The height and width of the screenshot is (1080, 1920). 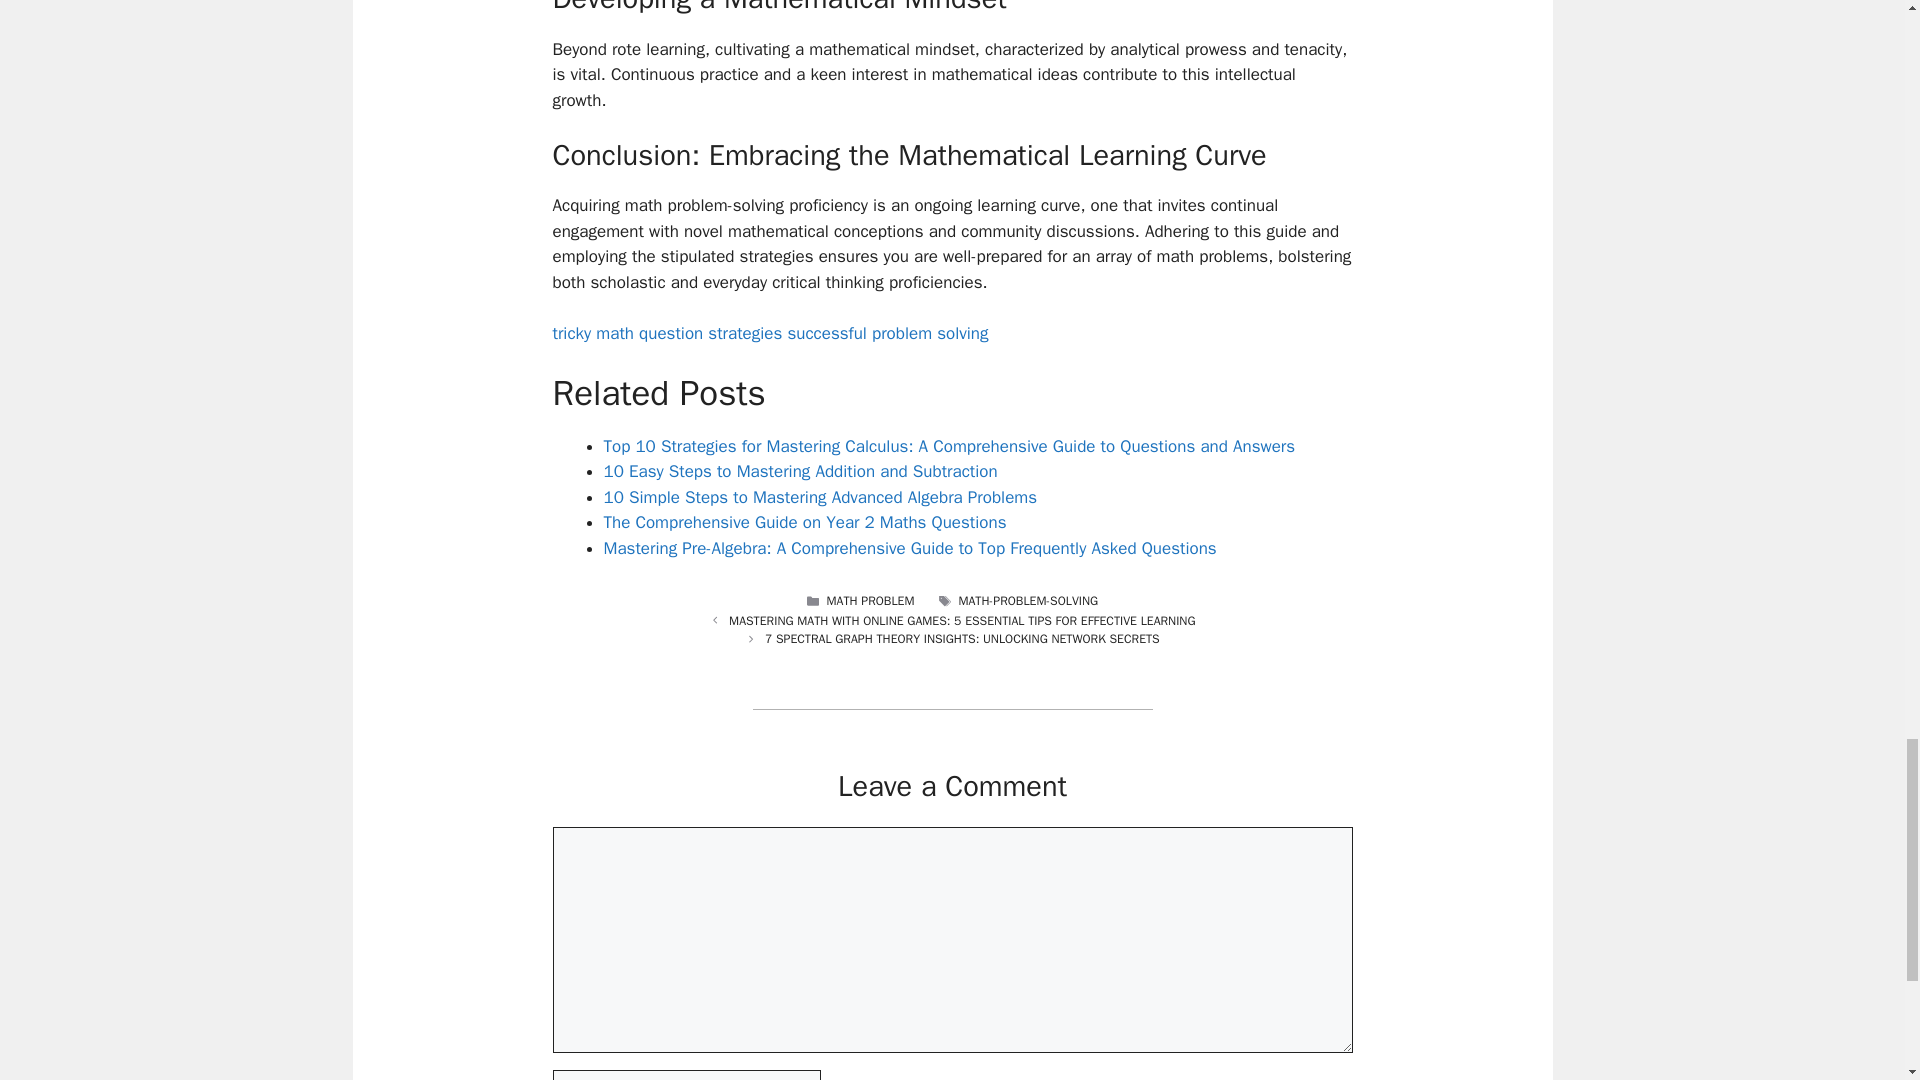 What do you see at coordinates (962, 638) in the screenshot?
I see `7 SPECTRAL GRAPH THEORY INSIGHTS: UNLOCKING NETWORK SECRETS` at bounding box center [962, 638].